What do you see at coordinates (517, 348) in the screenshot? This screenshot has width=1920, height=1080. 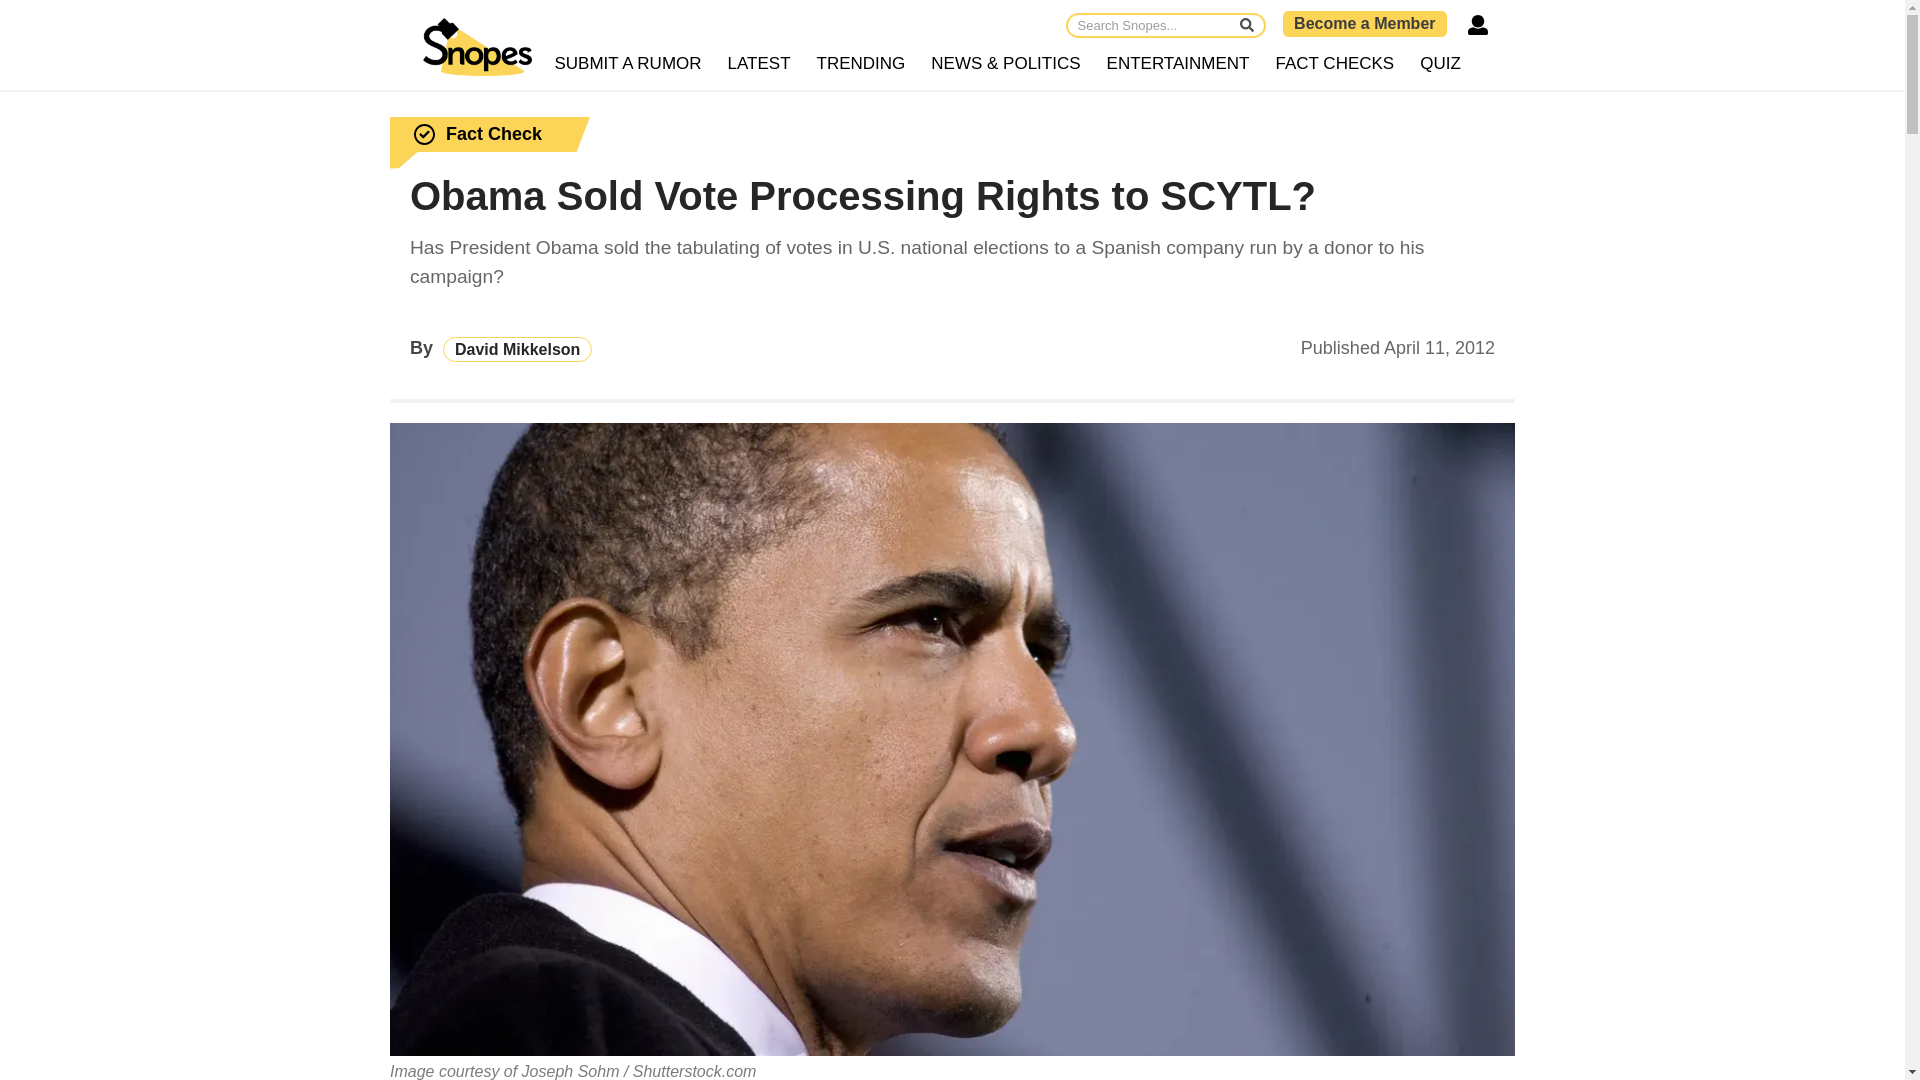 I see `David Mikkelson` at bounding box center [517, 348].